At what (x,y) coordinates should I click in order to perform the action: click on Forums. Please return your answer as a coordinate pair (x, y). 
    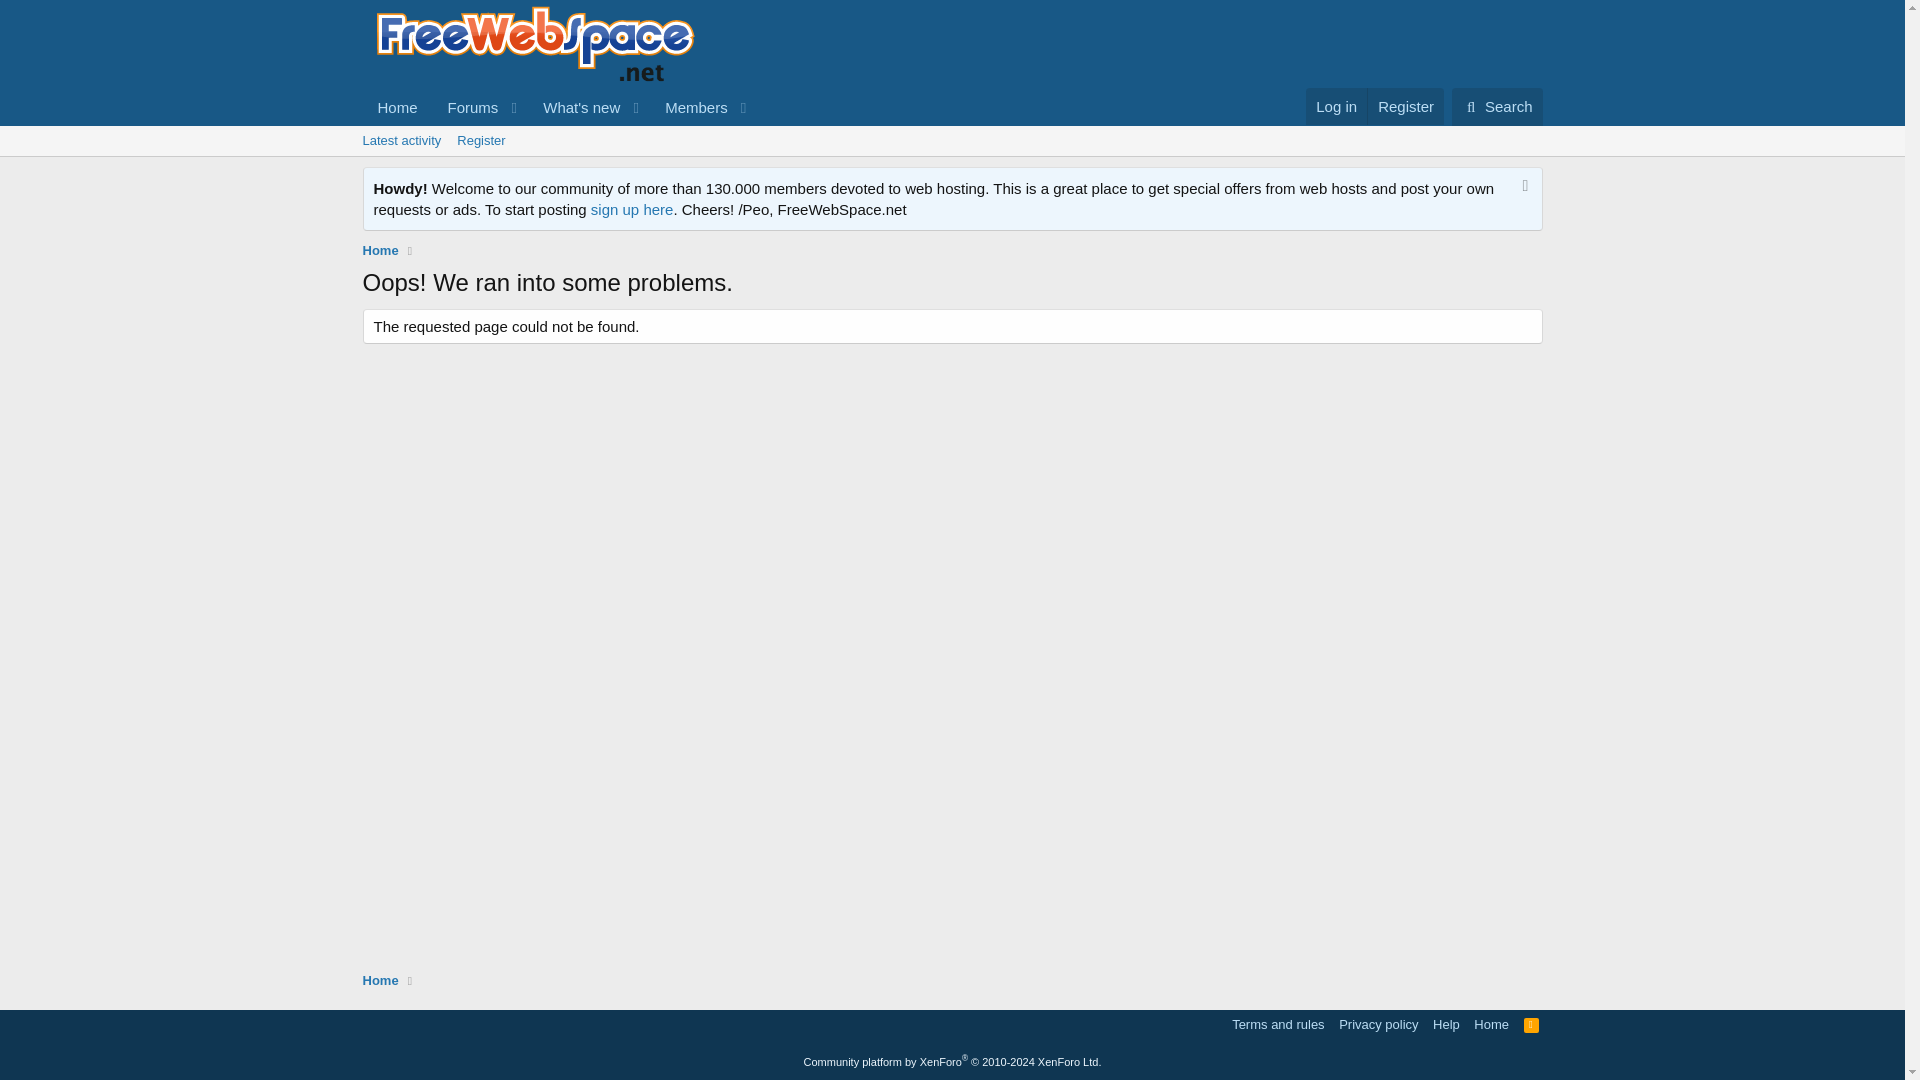
    Looking at the image, I should click on (1532, 1024).